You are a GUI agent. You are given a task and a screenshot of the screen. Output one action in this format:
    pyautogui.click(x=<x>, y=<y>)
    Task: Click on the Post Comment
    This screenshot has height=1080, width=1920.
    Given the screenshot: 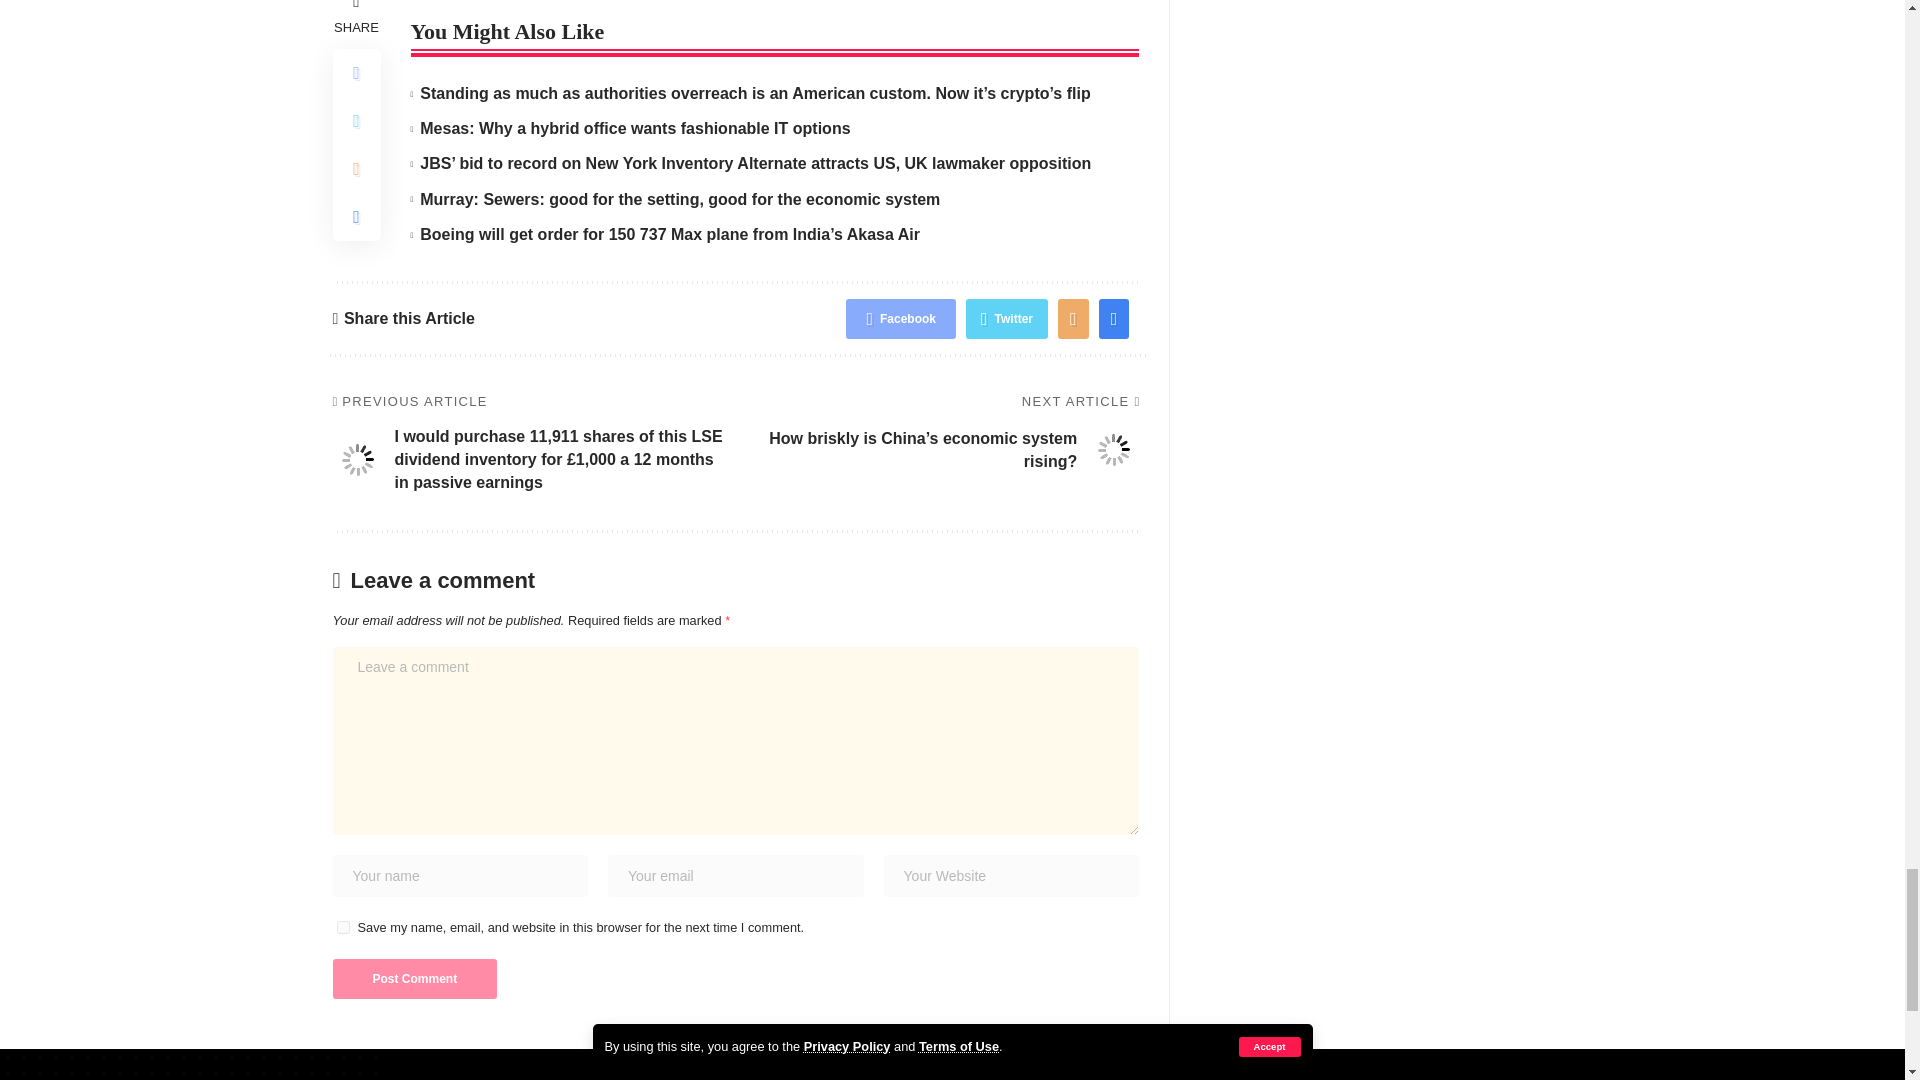 What is the action you would take?
    pyautogui.click(x=414, y=979)
    